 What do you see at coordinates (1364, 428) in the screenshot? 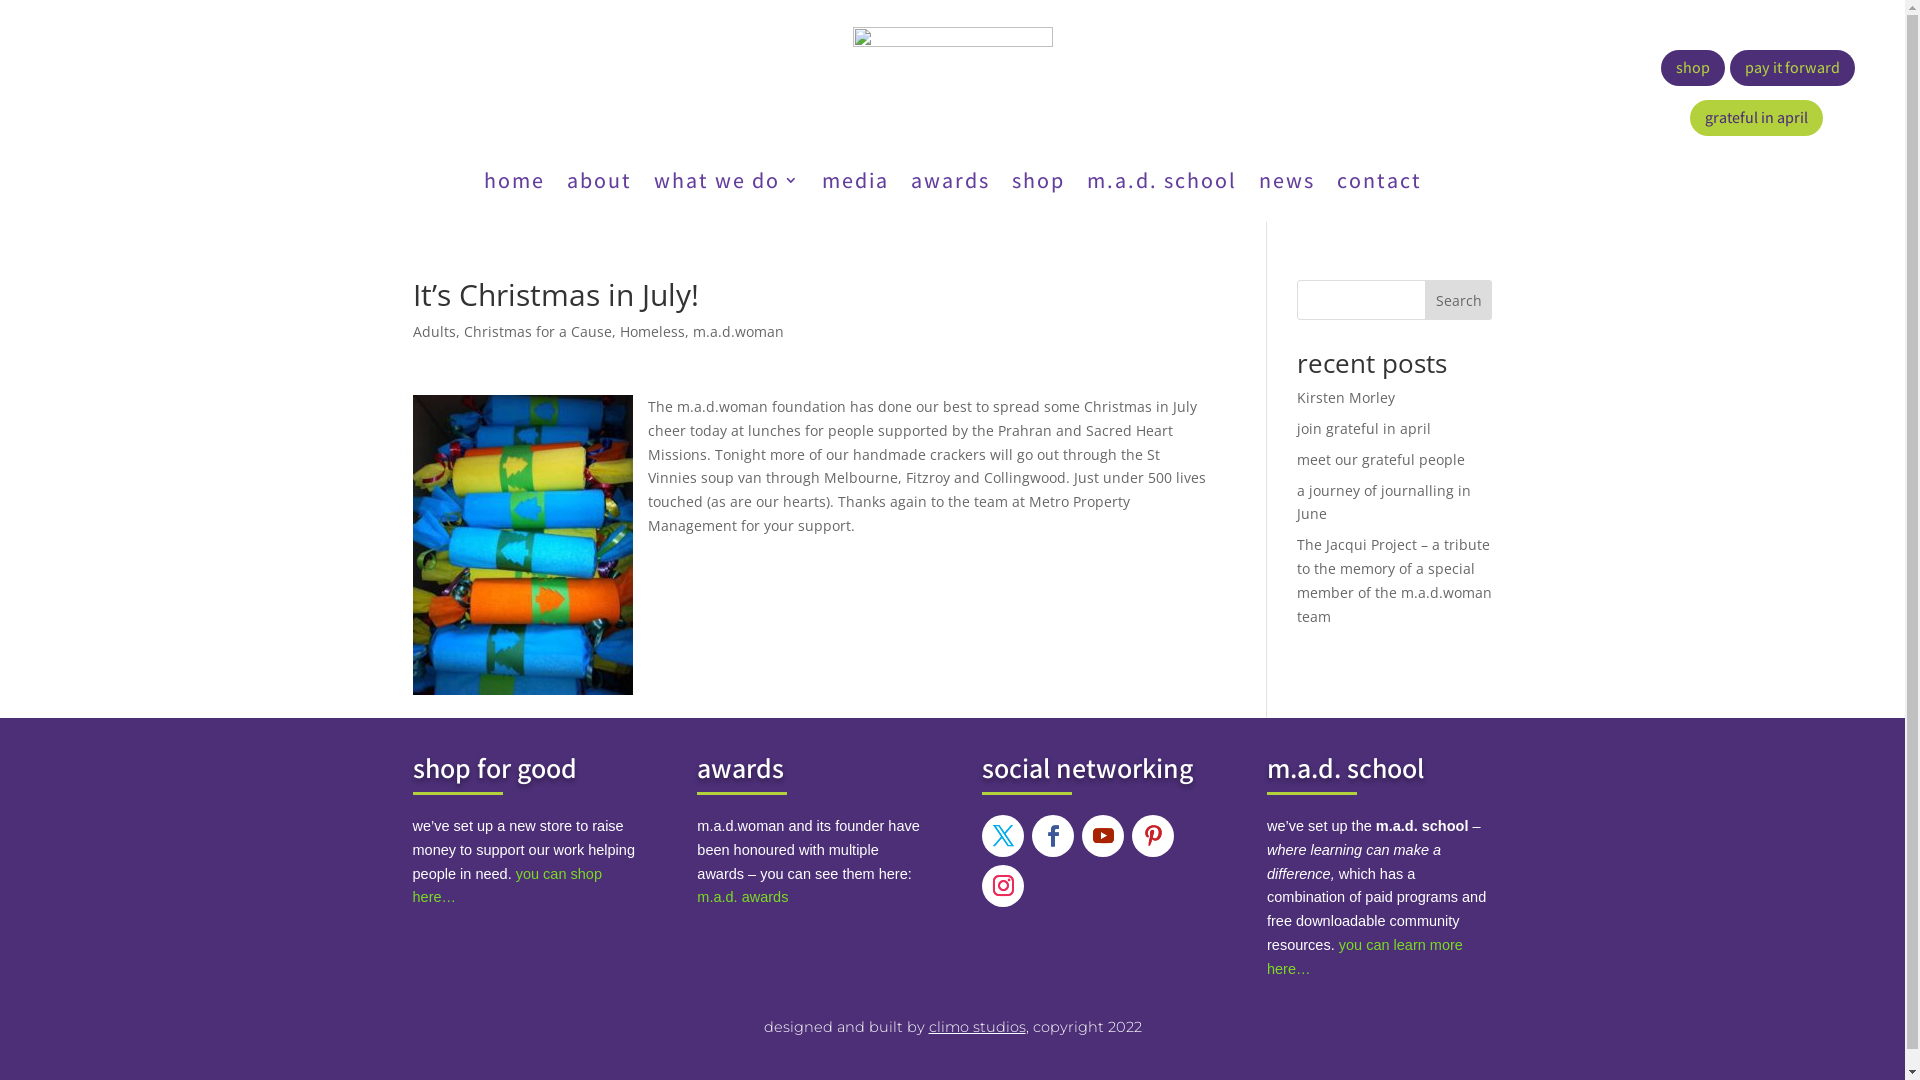
I see `join grateful in april` at bounding box center [1364, 428].